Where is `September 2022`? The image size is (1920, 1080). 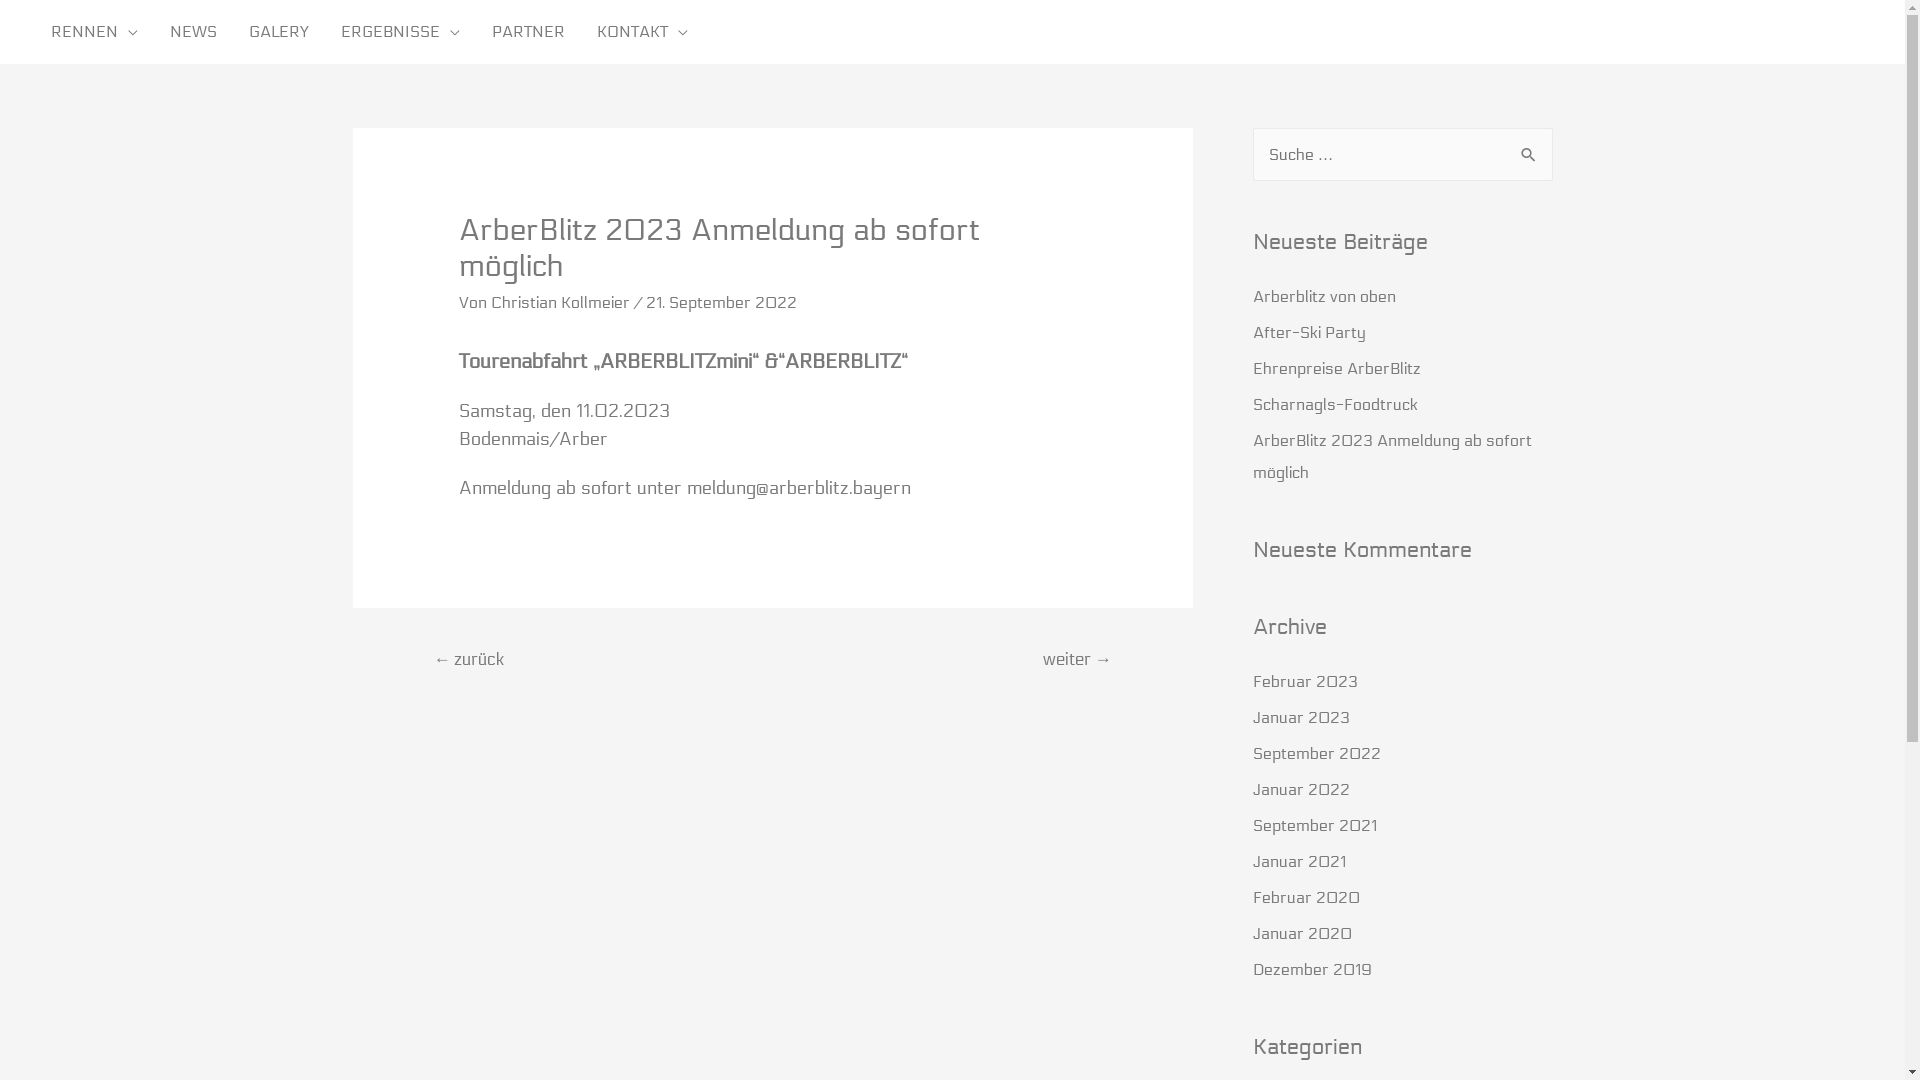 September 2022 is located at coordinates (1316, 754).